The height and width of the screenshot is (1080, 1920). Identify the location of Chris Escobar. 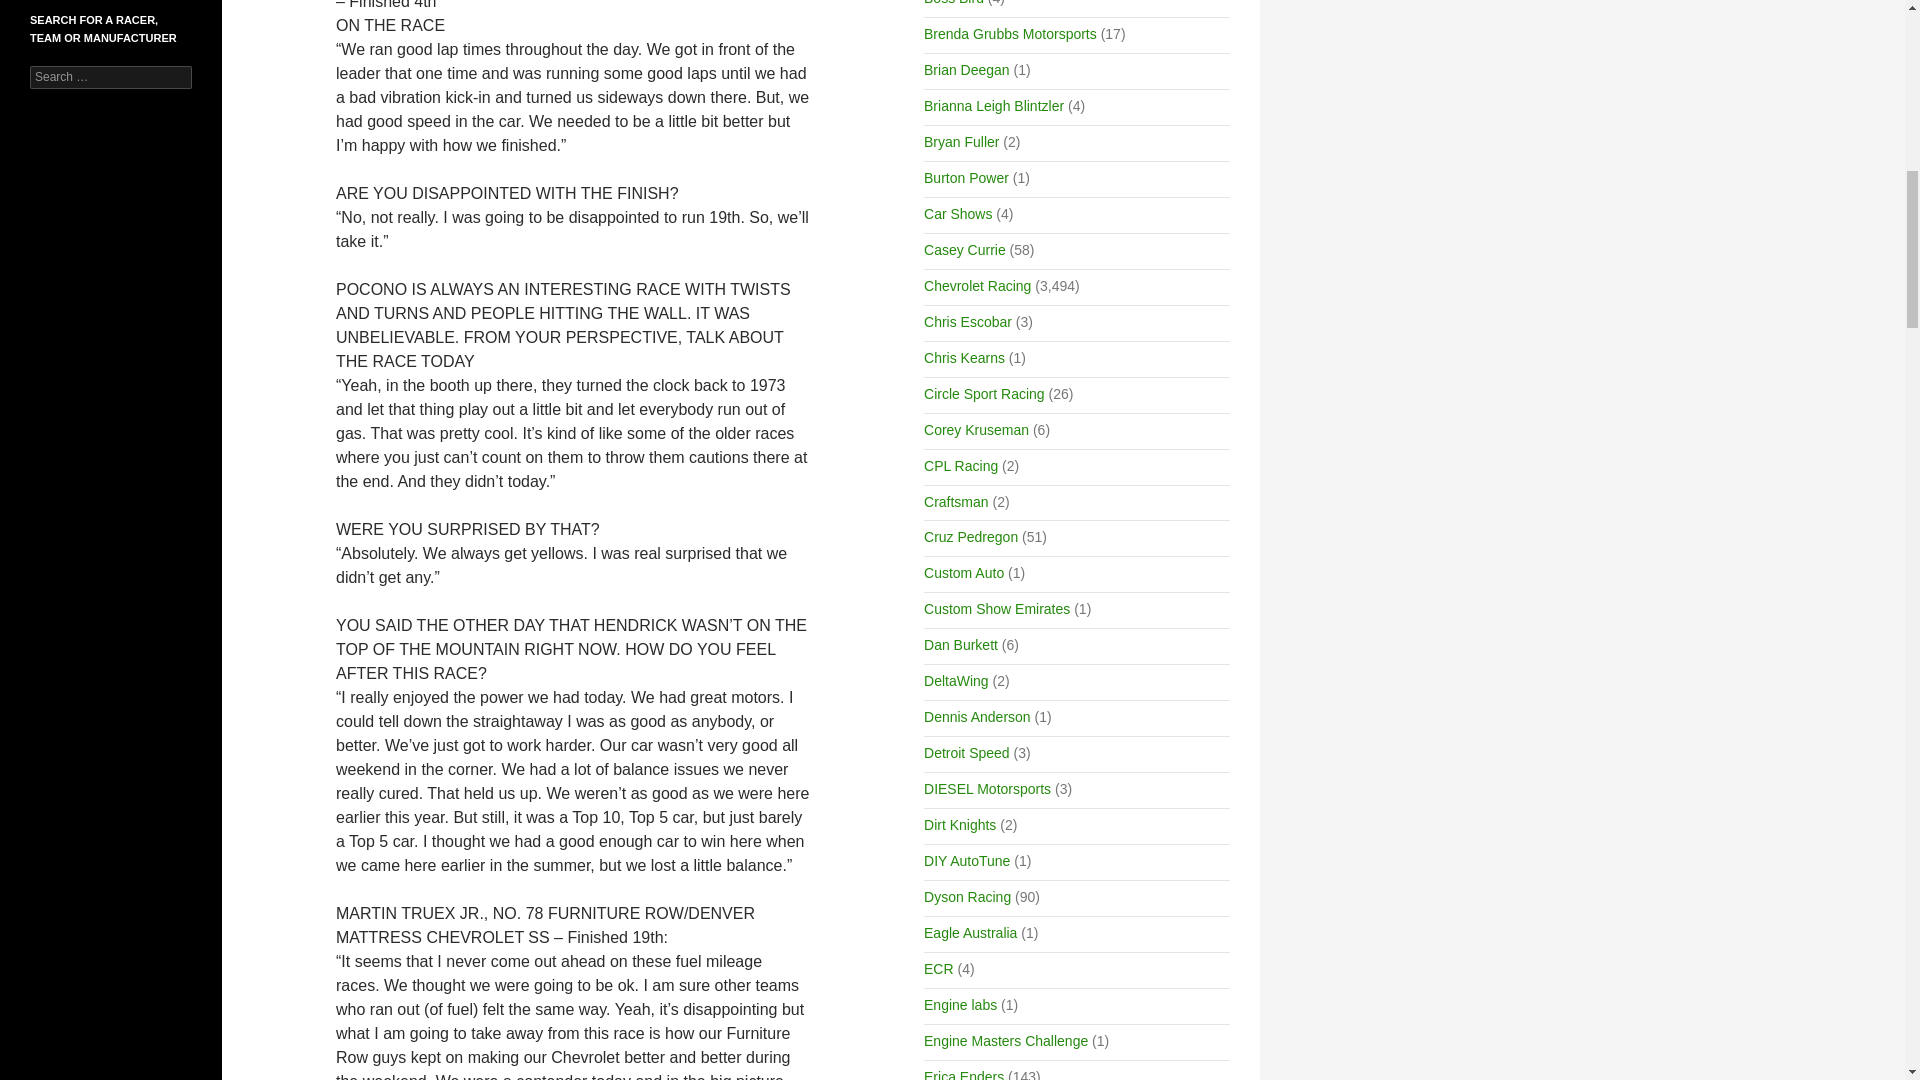
(967, 322).